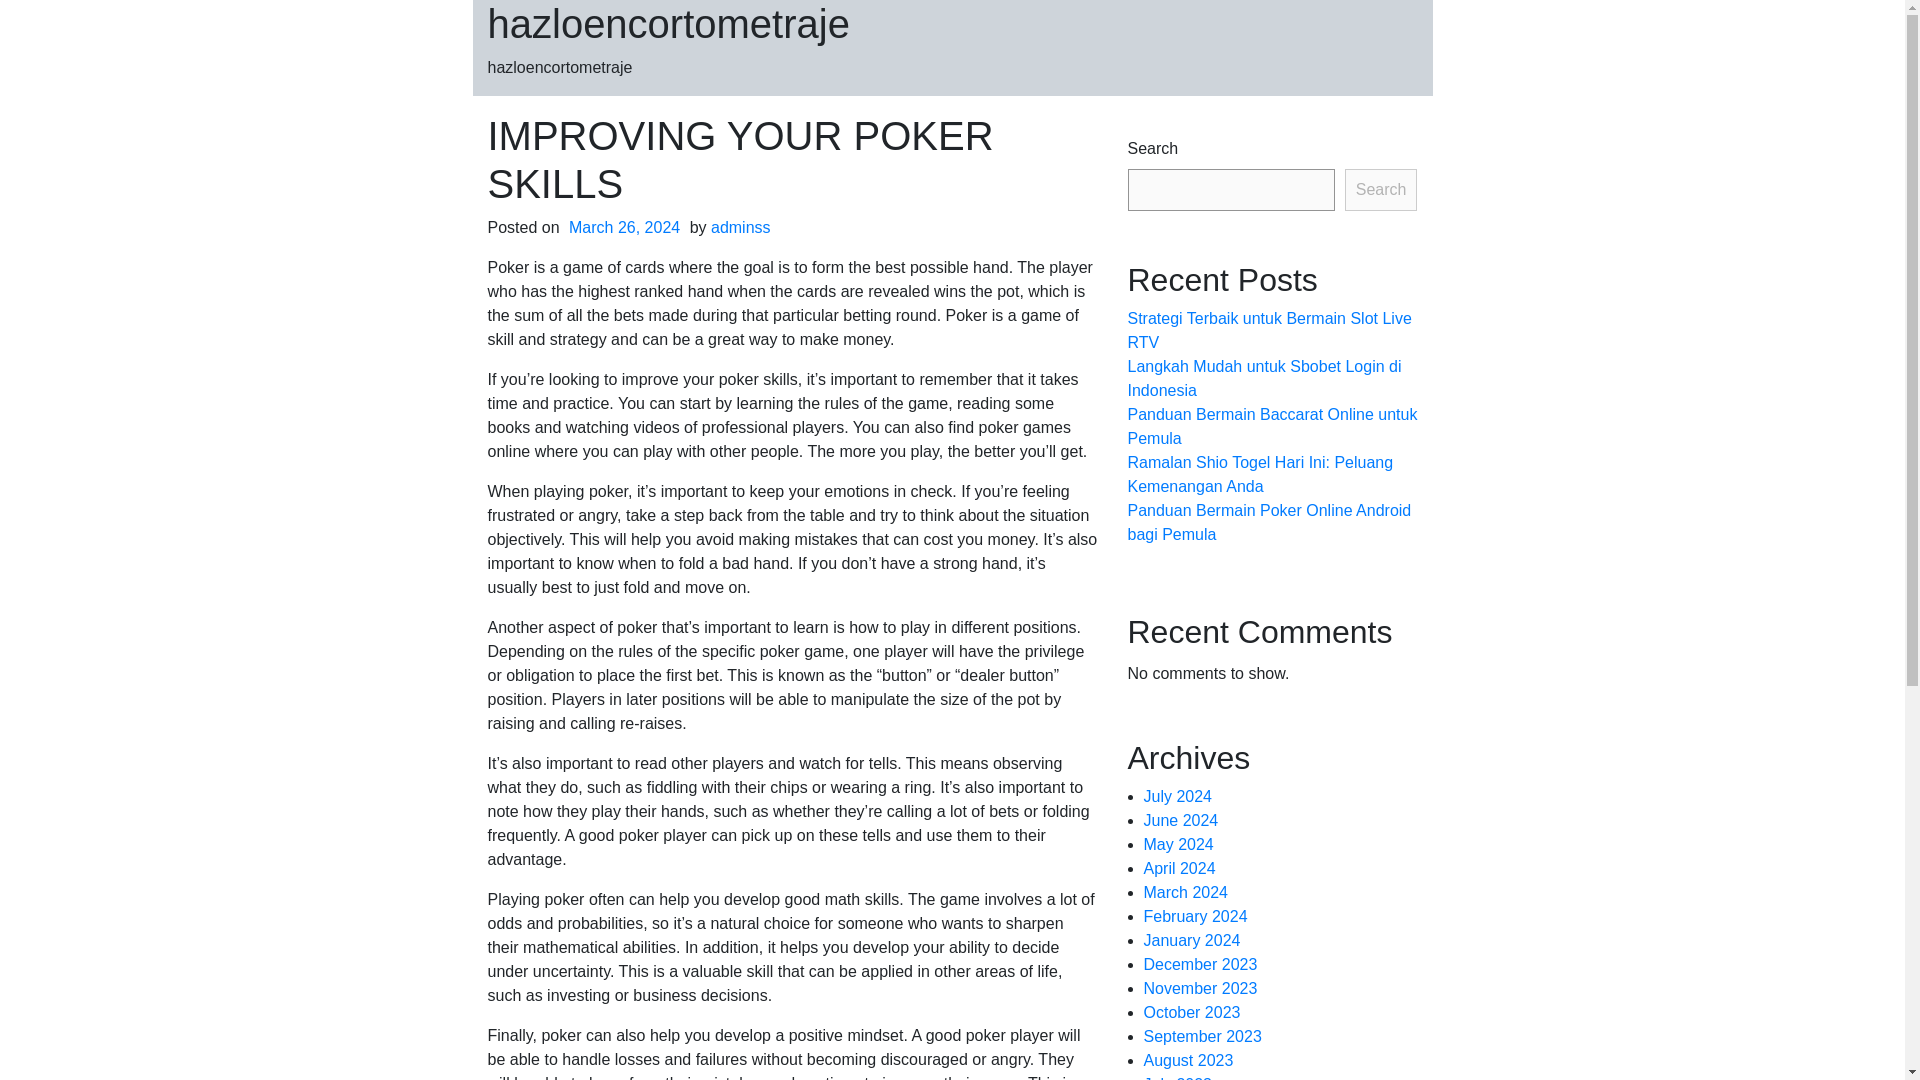 This screenshot has width=1920, height=1080. What do you see at coordinates (1192, 940) in the screenshot?
I see `January 2024` at bounding box center [1192, 940].